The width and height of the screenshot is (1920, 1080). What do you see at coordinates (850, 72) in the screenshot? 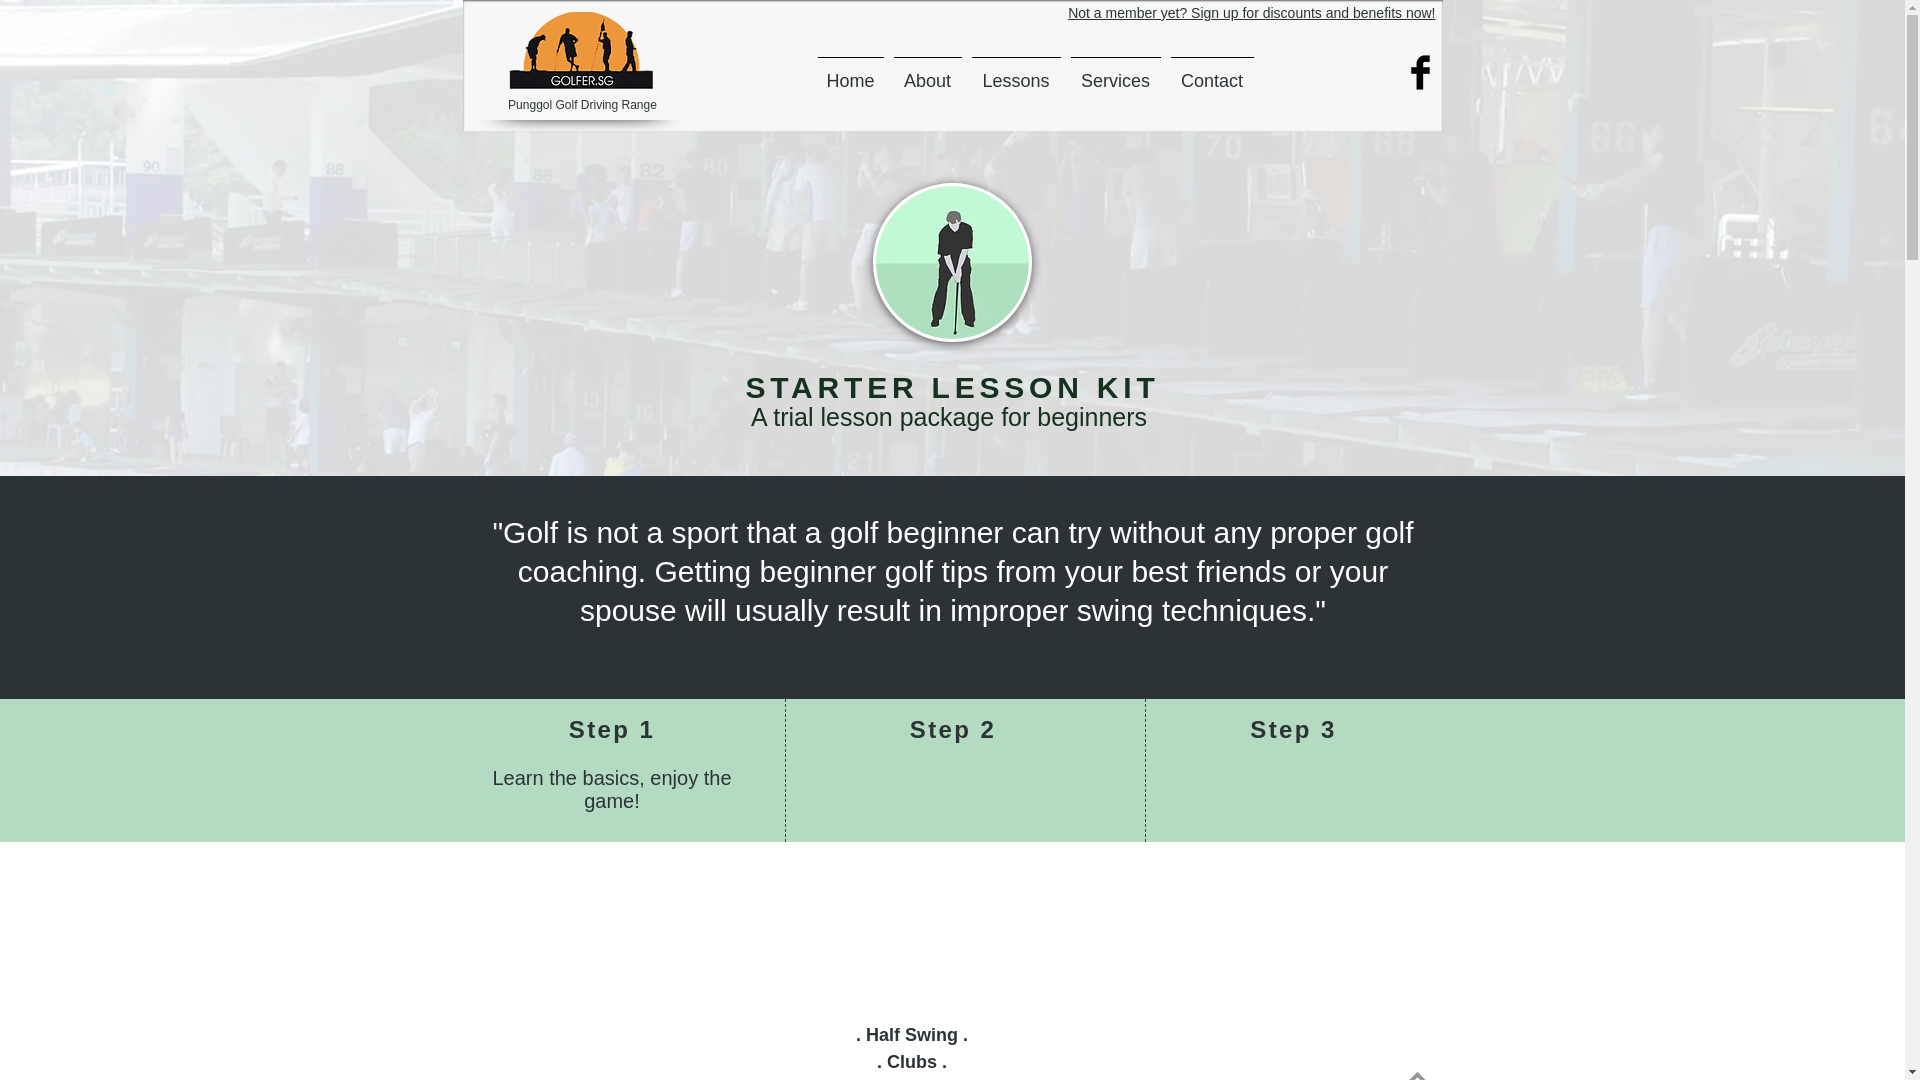
I see `Home` at bounding box center [850, 72].